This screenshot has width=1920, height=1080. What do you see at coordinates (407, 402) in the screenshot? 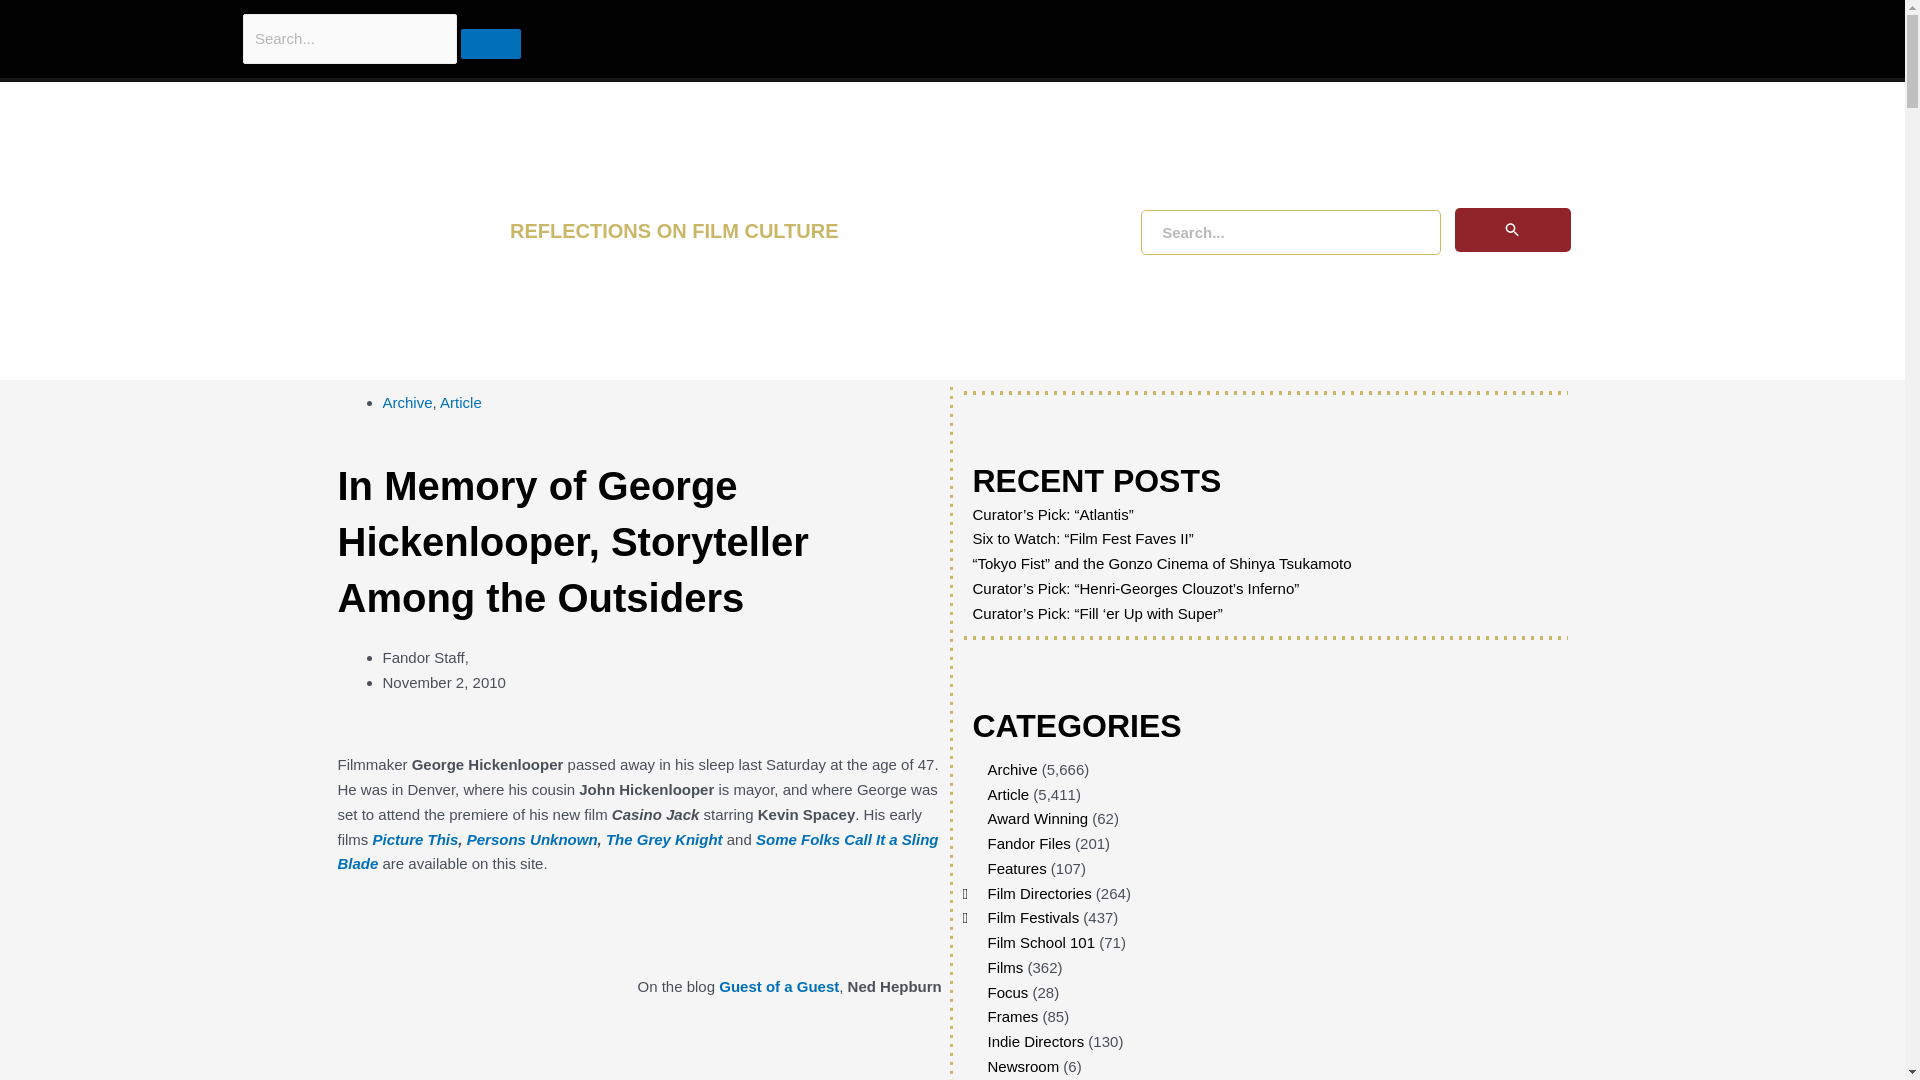
I see `Archive` at bounding box center [407, 402].